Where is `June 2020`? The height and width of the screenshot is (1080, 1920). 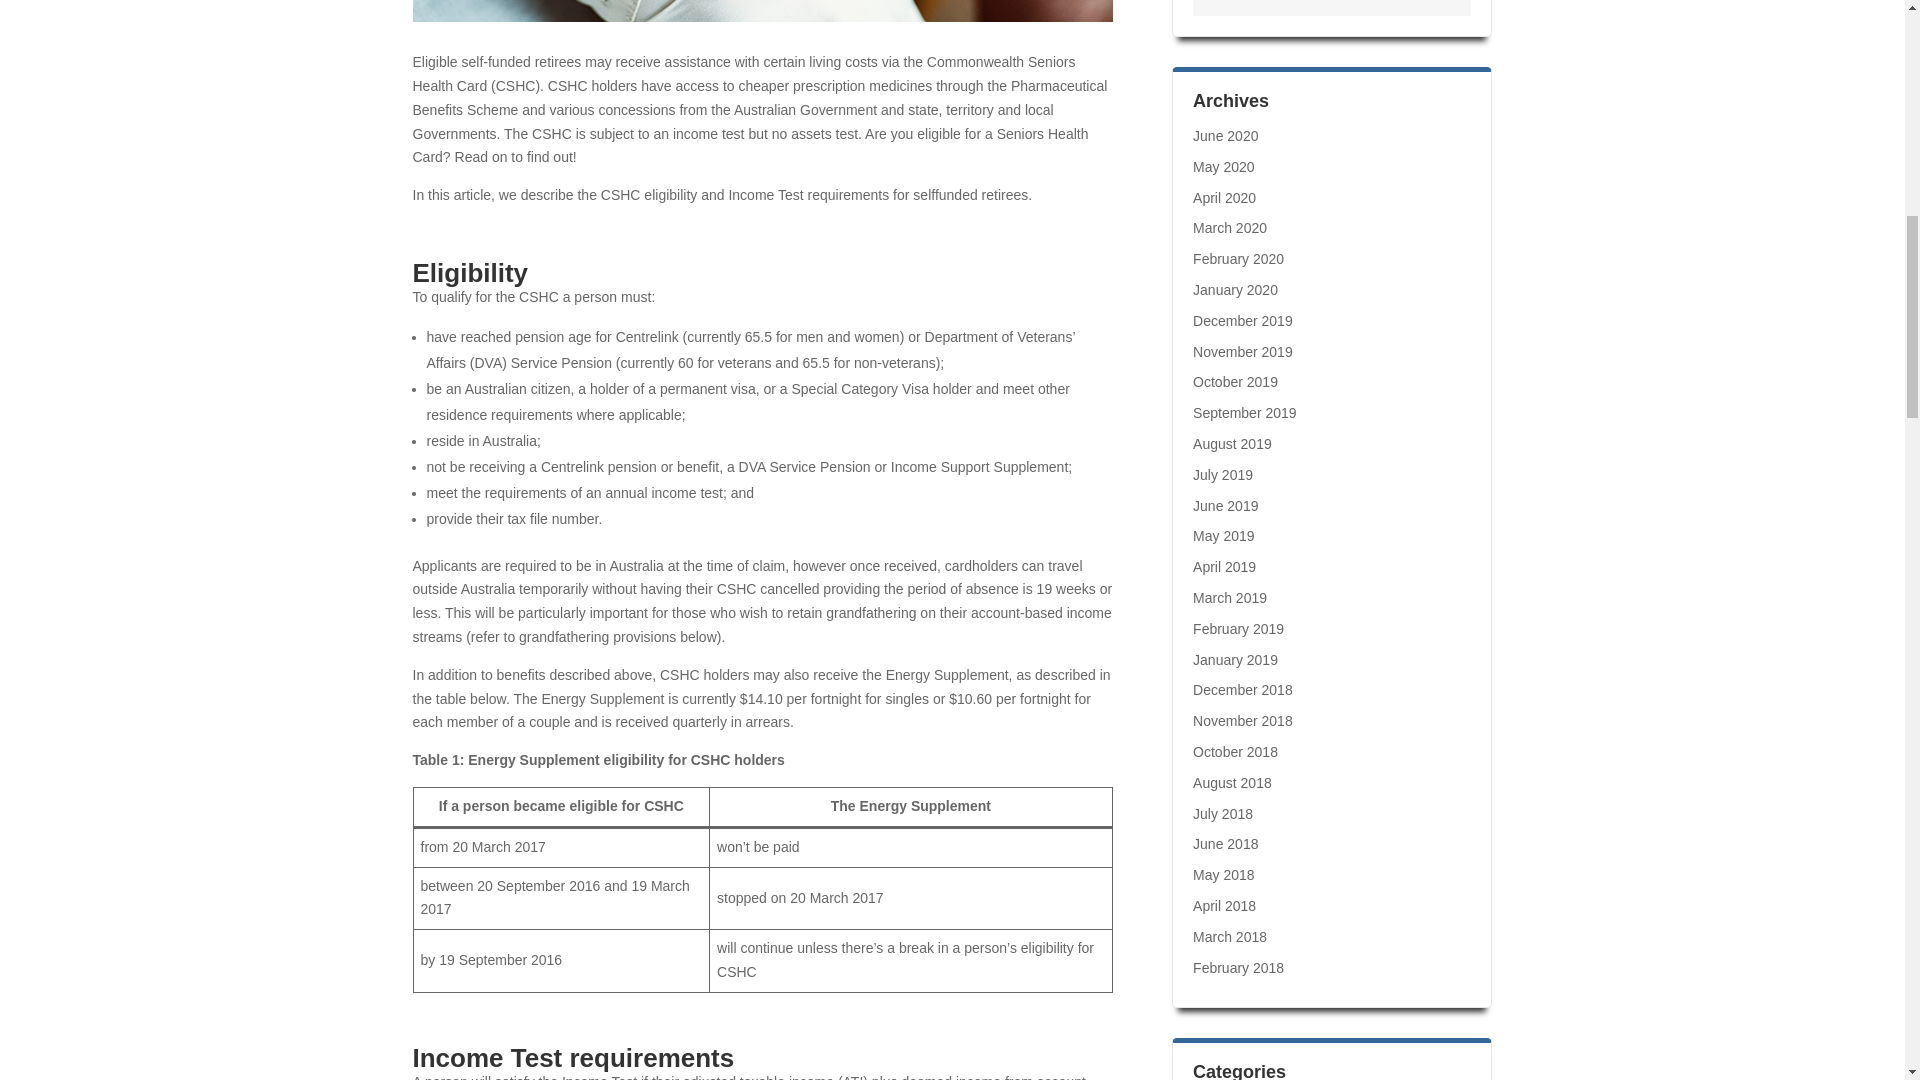 June 2020 is located at coordinates (1224, 136).